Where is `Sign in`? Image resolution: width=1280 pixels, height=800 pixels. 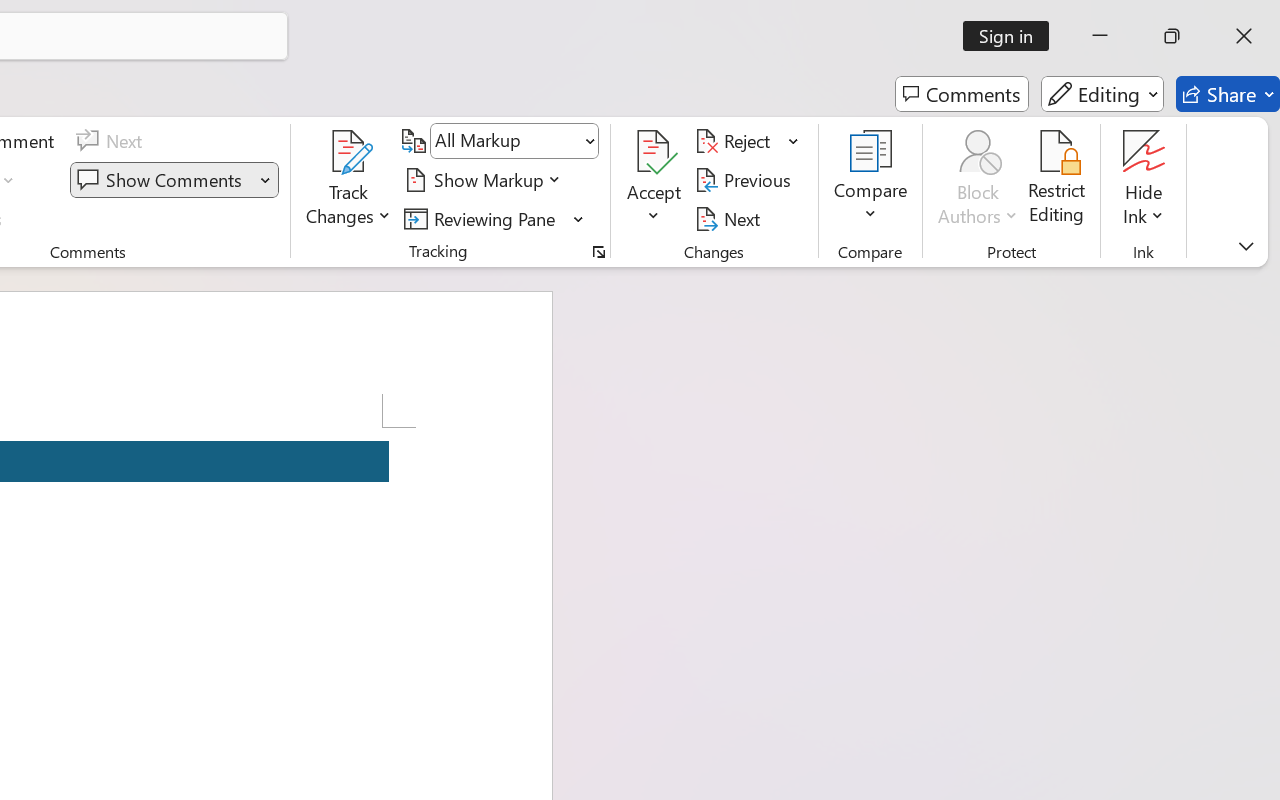 Sign in is located at coordinates (1012, 36).